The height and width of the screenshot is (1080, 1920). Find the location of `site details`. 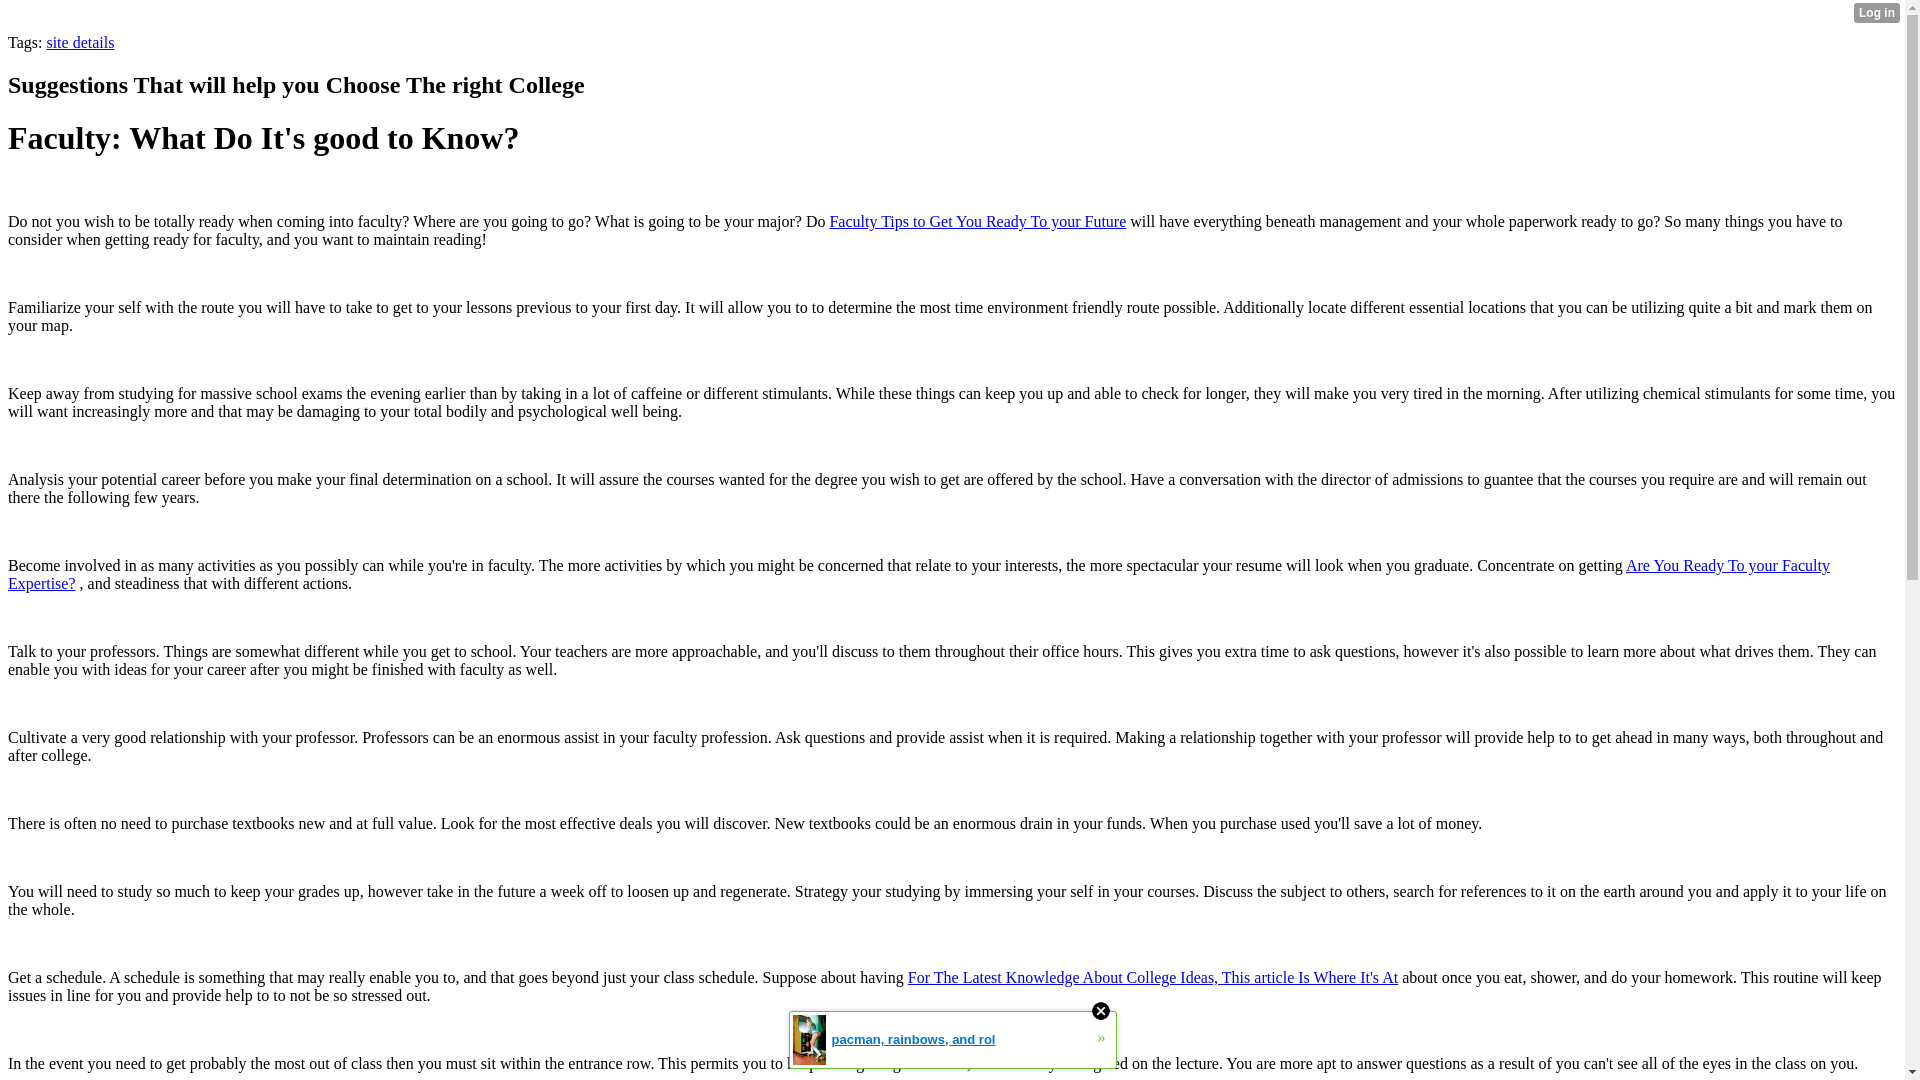

site details is located at coordinates (80, 42).